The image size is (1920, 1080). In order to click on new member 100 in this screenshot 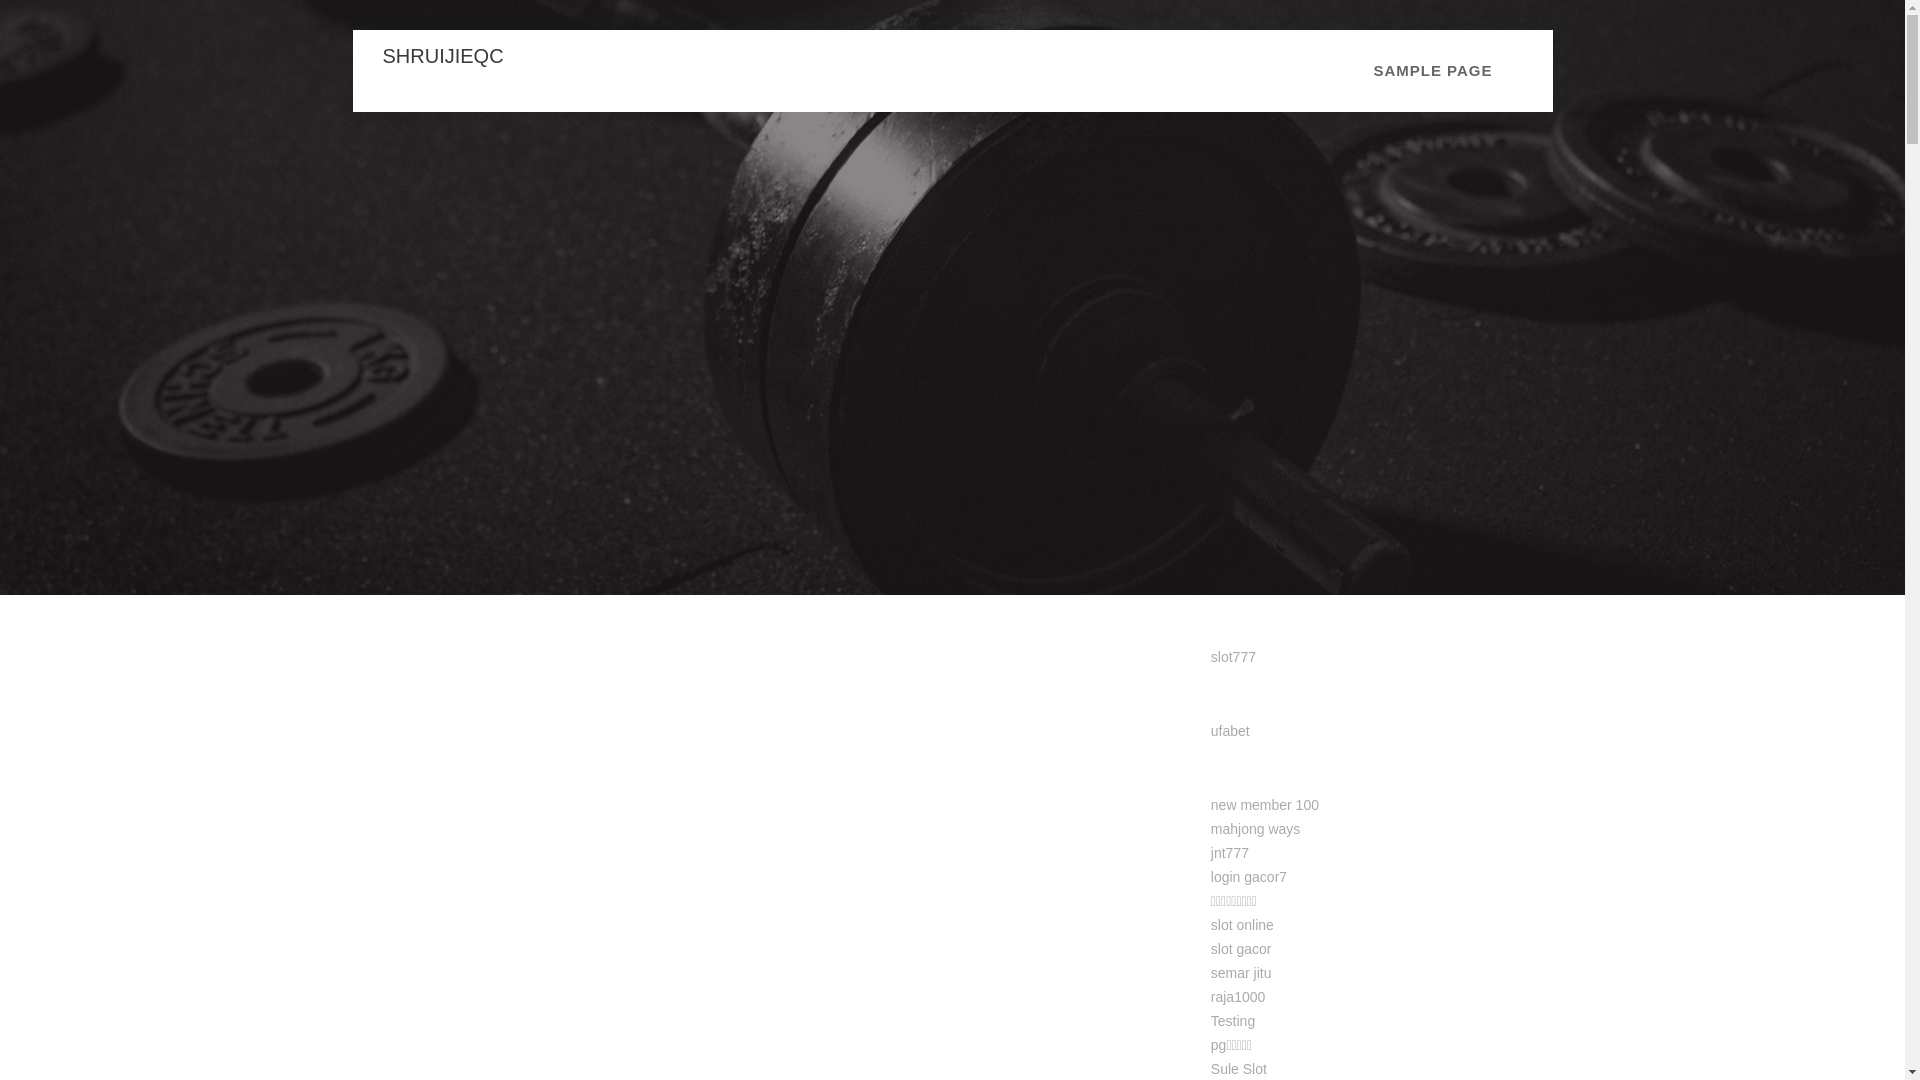, I will do `click(1265, 805)`.